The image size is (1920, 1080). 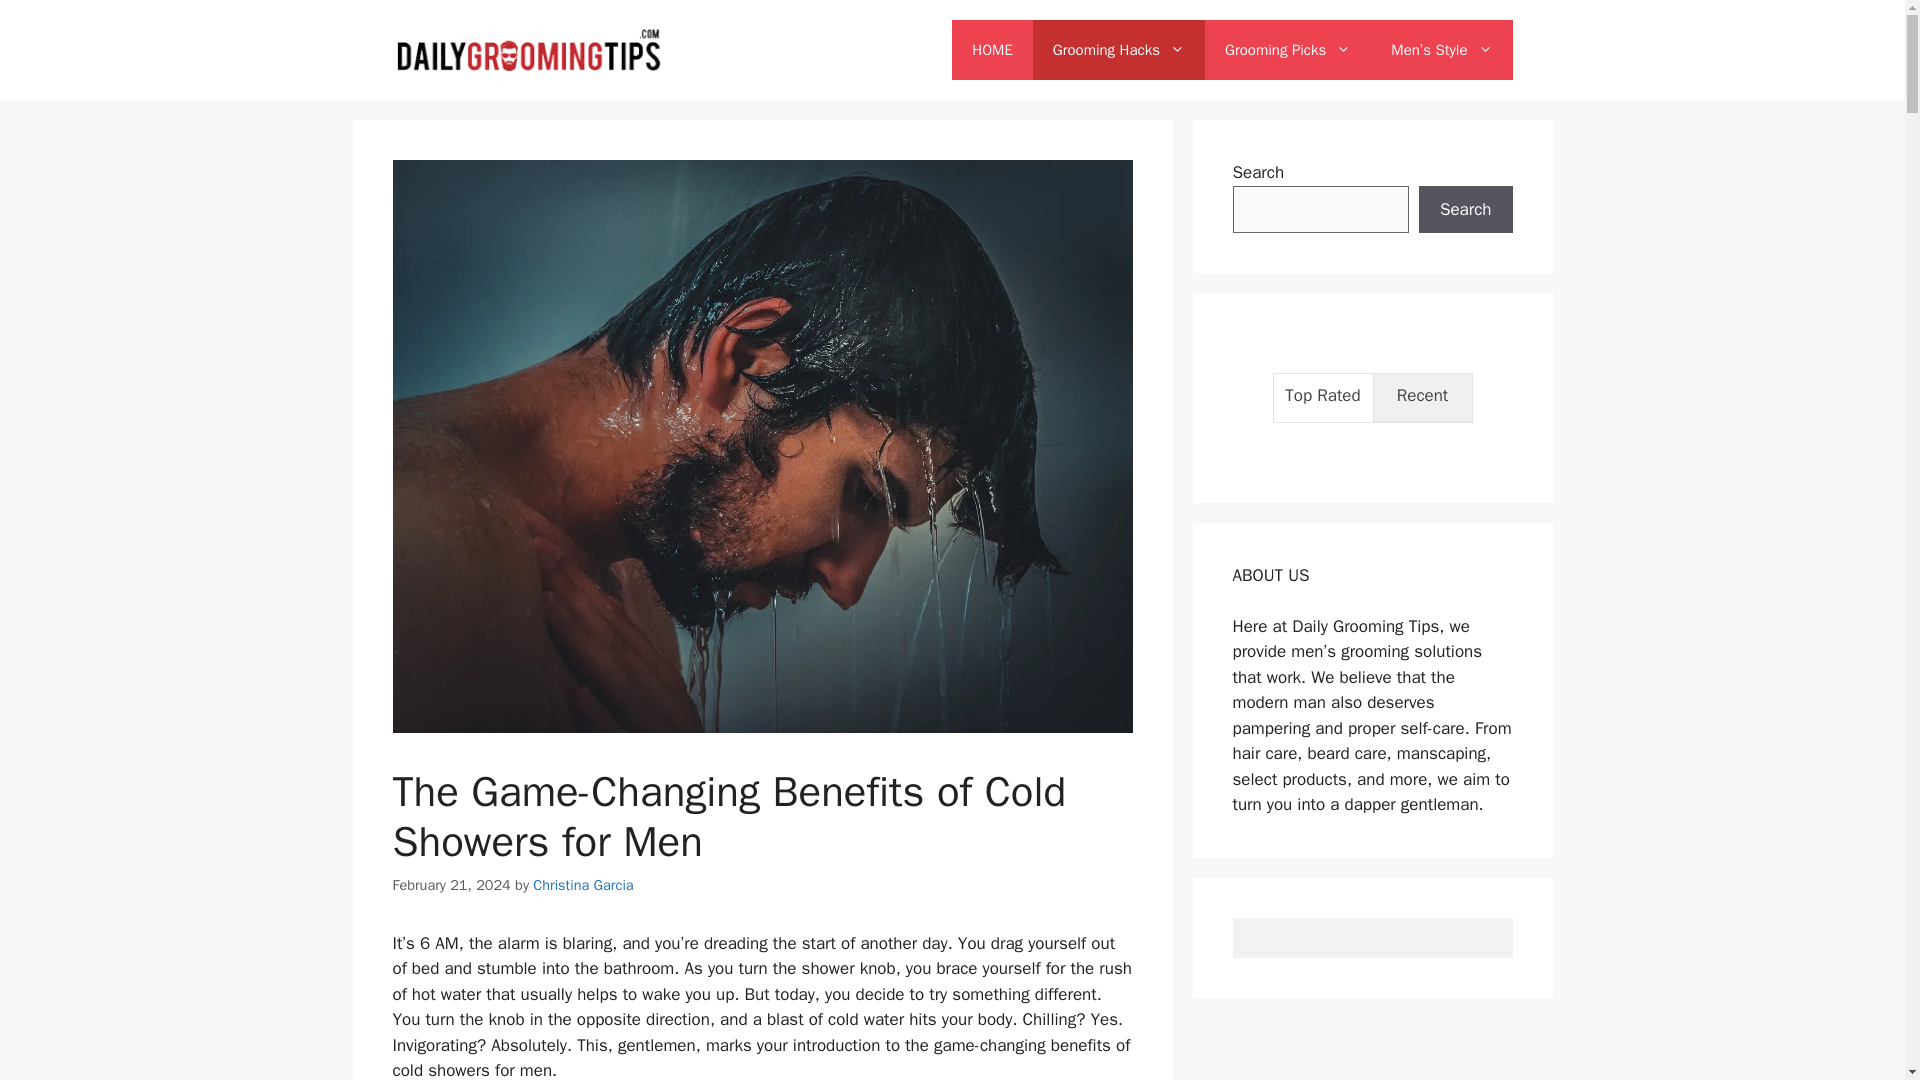 What do you see at coordinates (992, 50) in the screenshot?
I see `HOME` at bounding box center [992, 50].